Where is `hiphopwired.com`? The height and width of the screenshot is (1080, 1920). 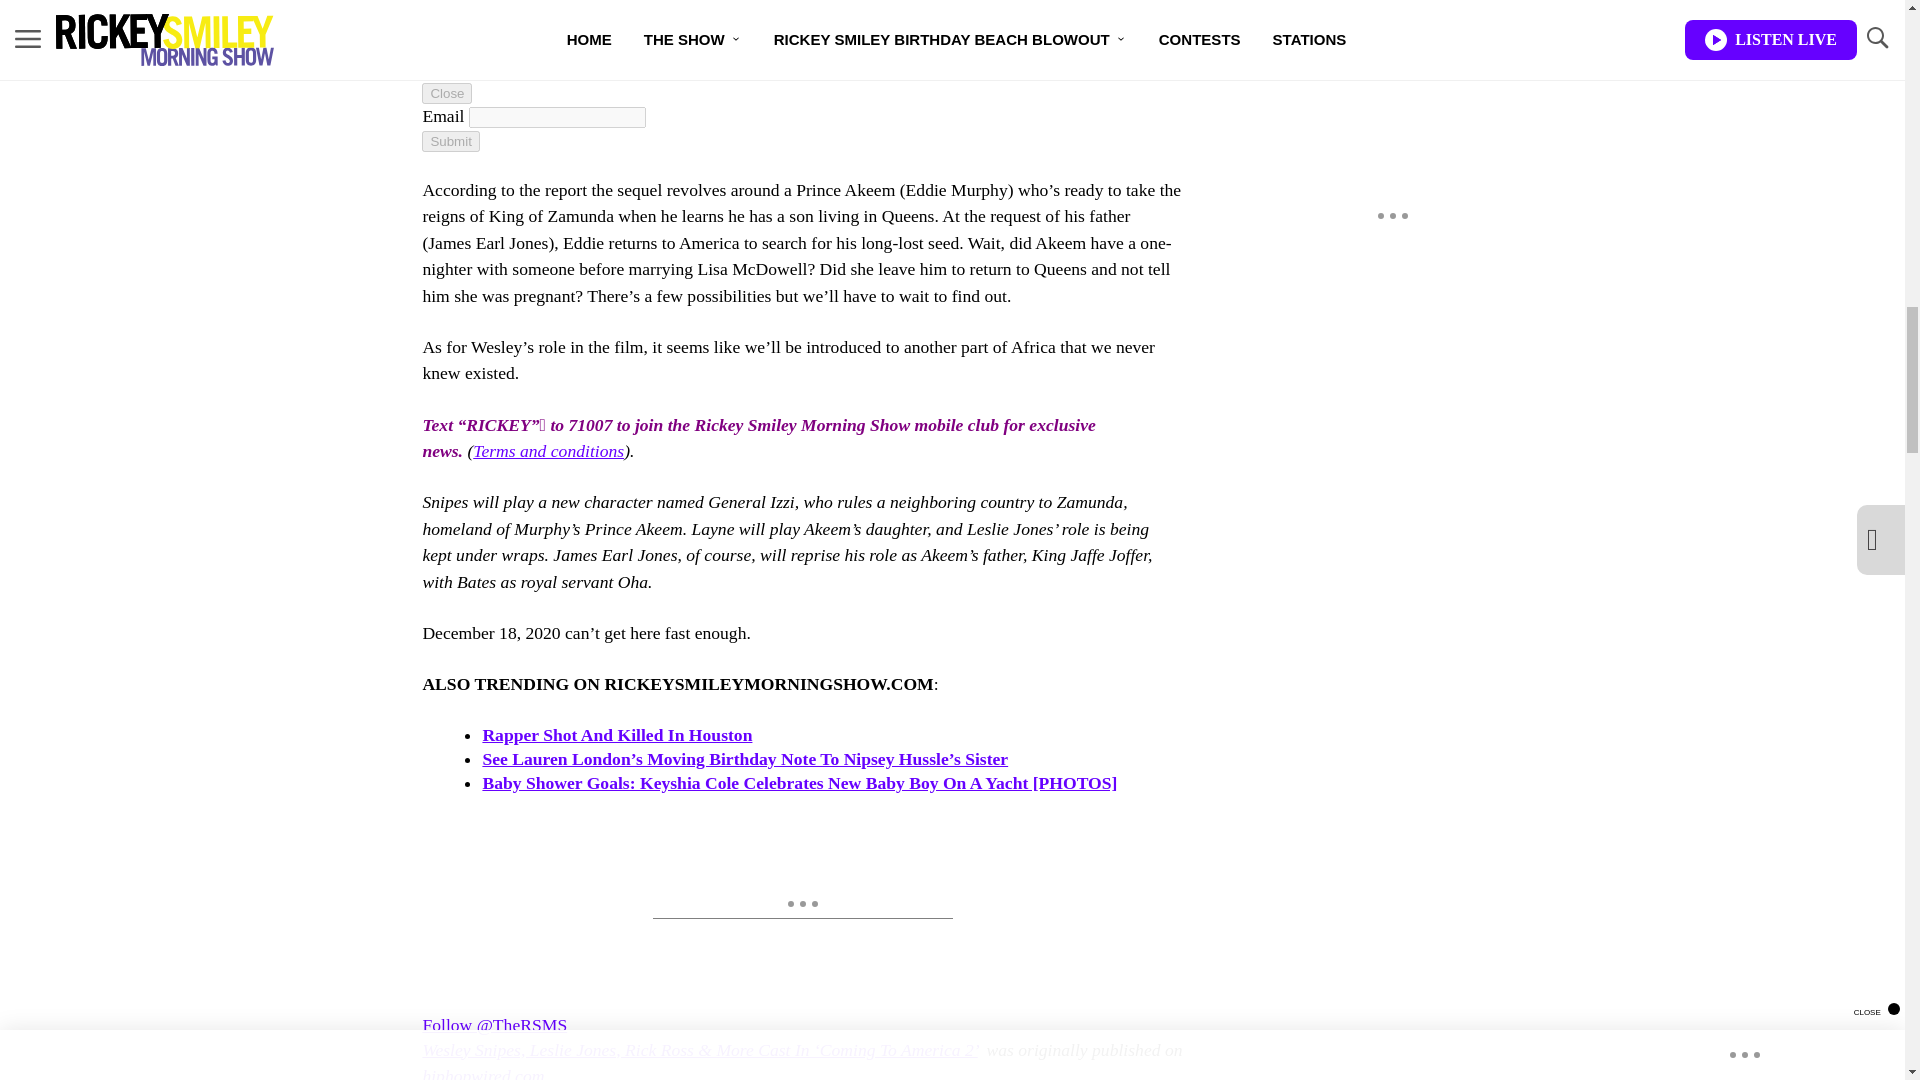
hiphopwired.com is located at coordinates (482, 1072).